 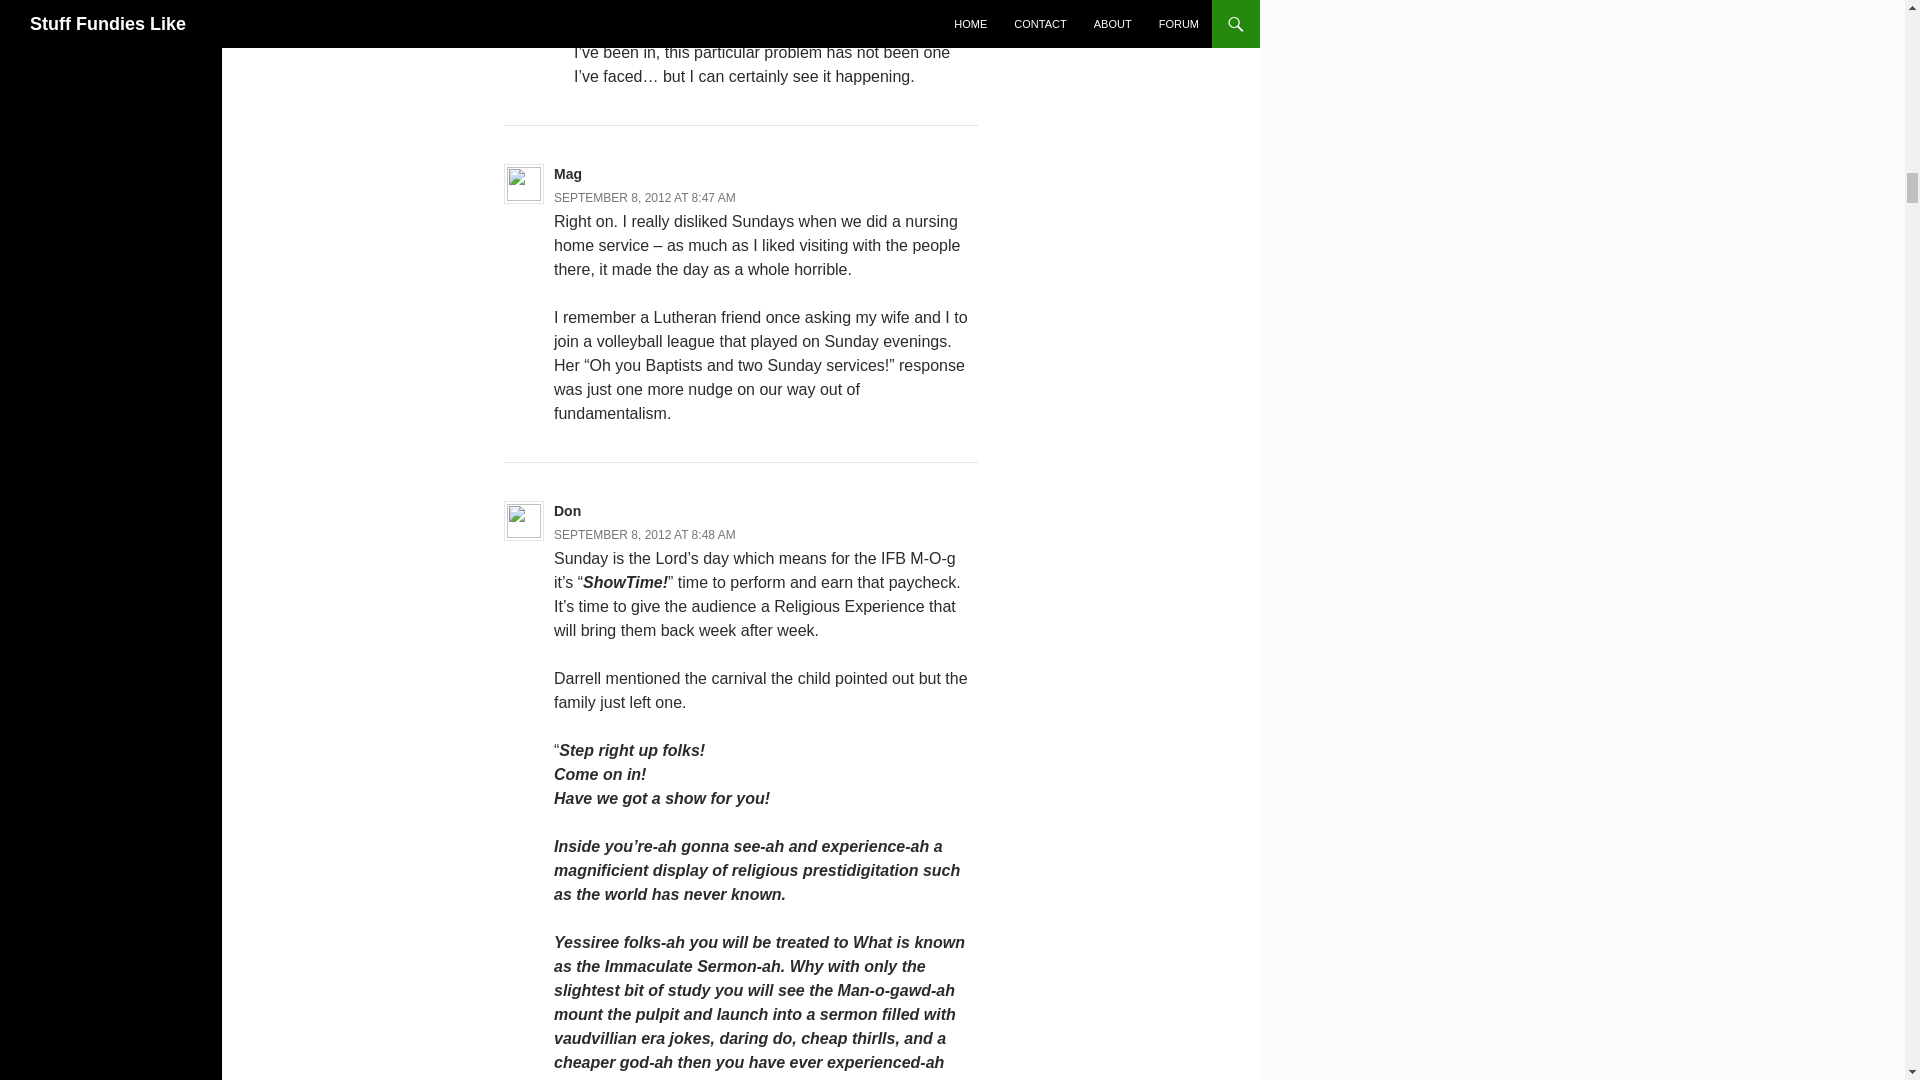 I want to click on SEPTEMBER 8, 2012 AT 8:48 AM, so click(x=644, y=535).